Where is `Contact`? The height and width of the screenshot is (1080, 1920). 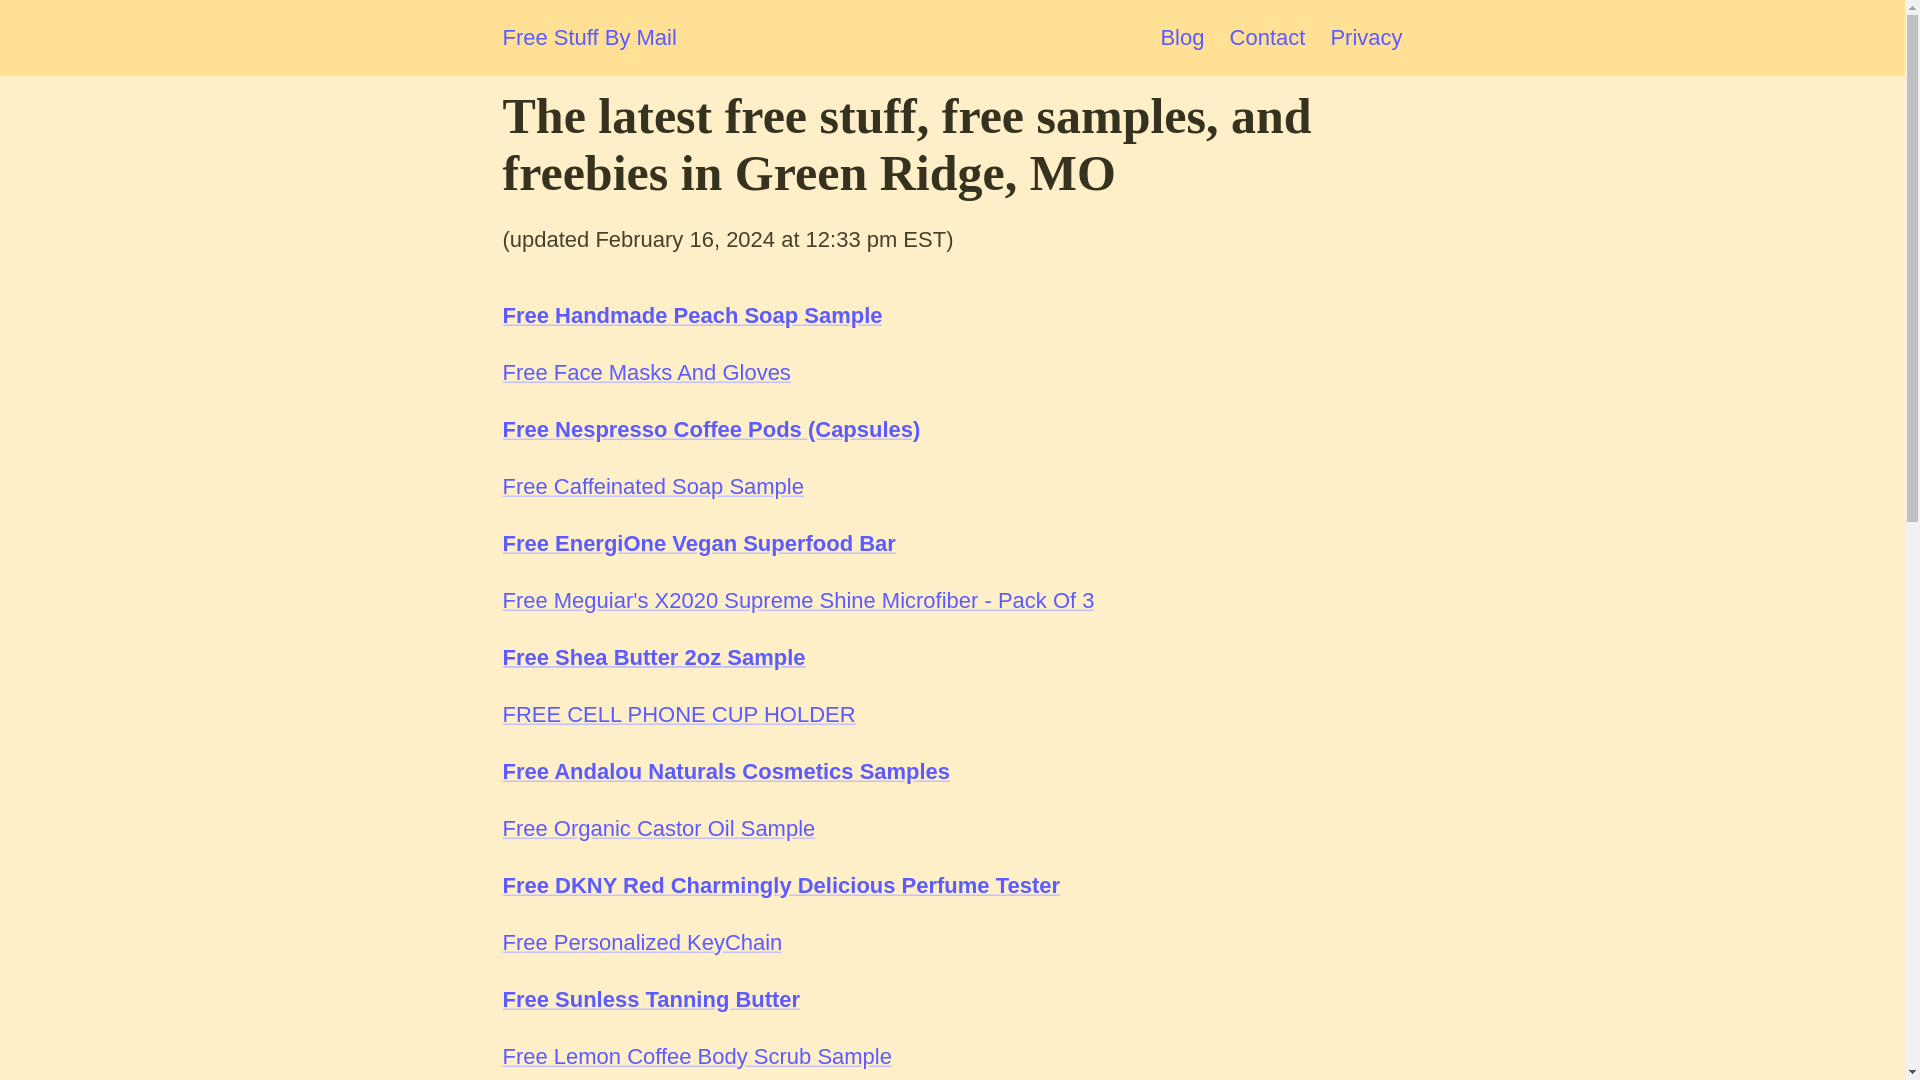
Contact is located at coordinates (1268, 36).